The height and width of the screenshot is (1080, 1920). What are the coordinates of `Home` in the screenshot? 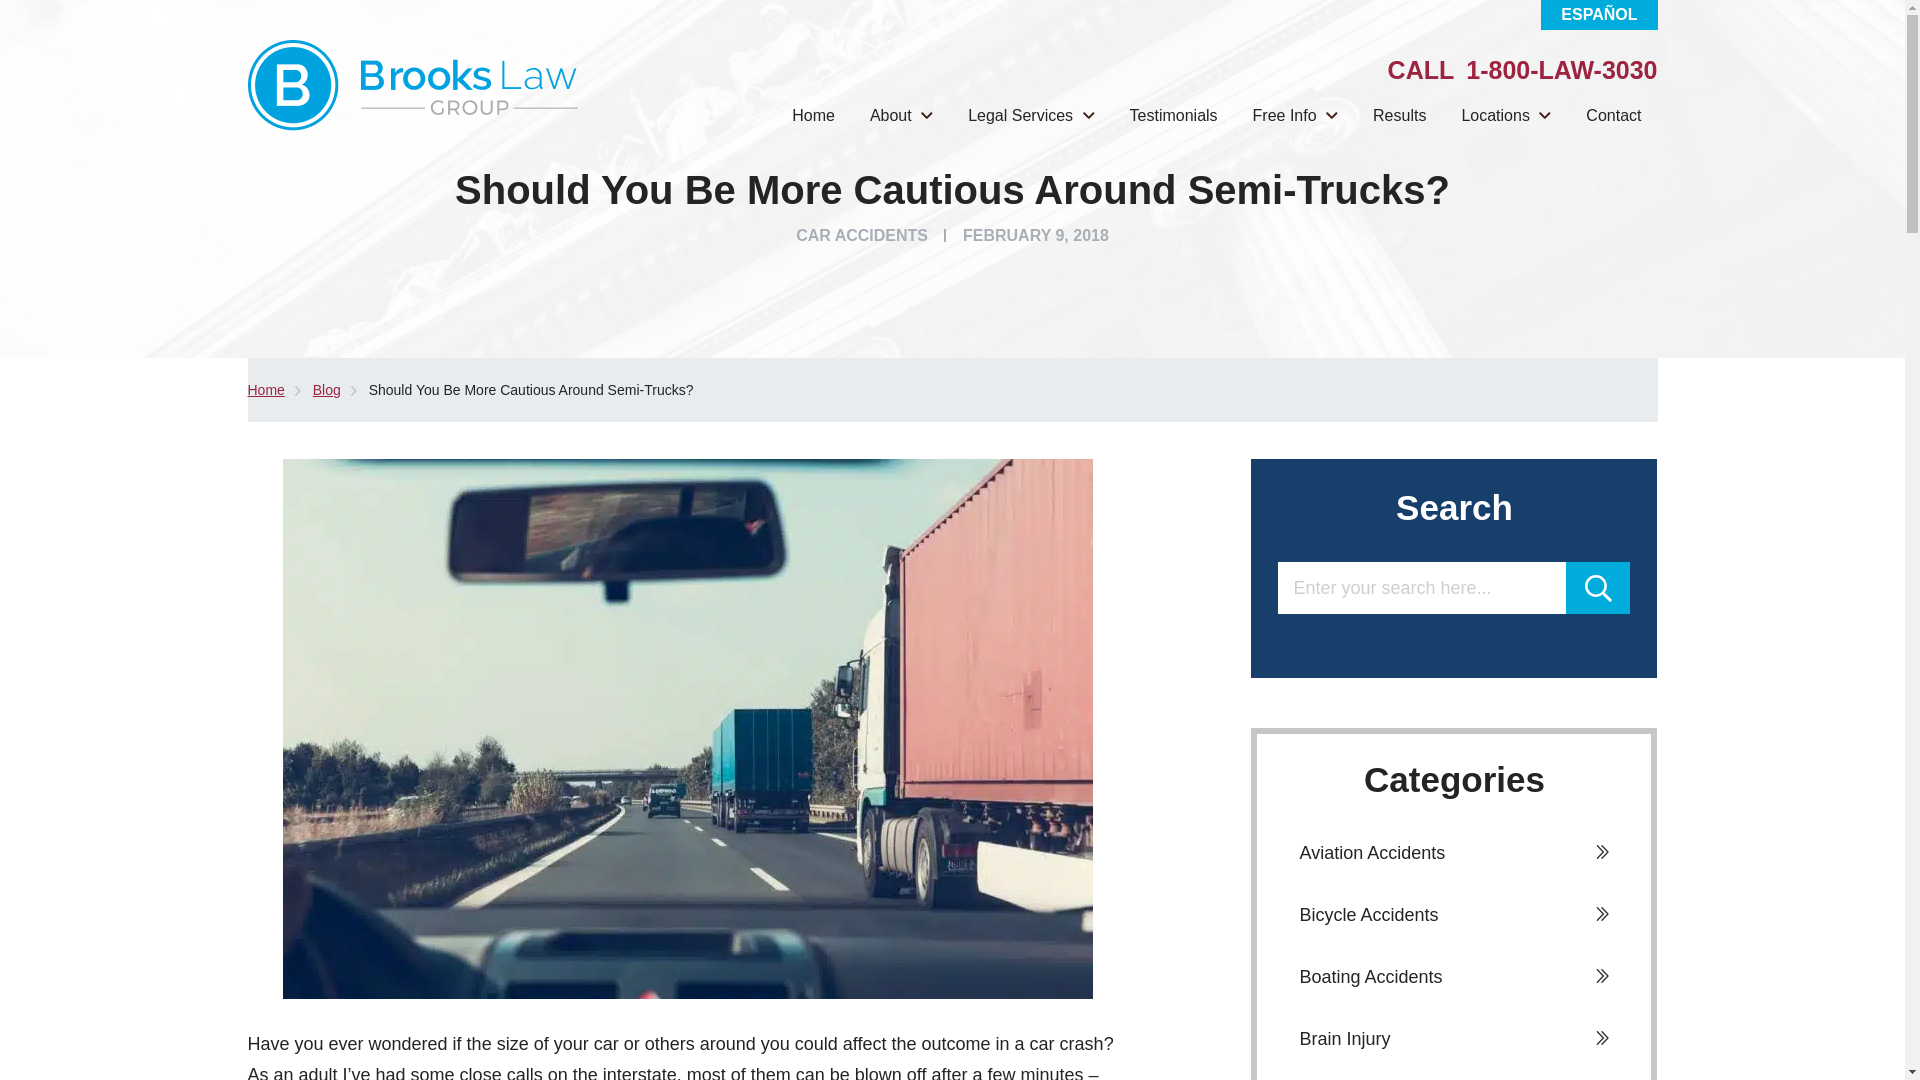 It's located at (813, 115).